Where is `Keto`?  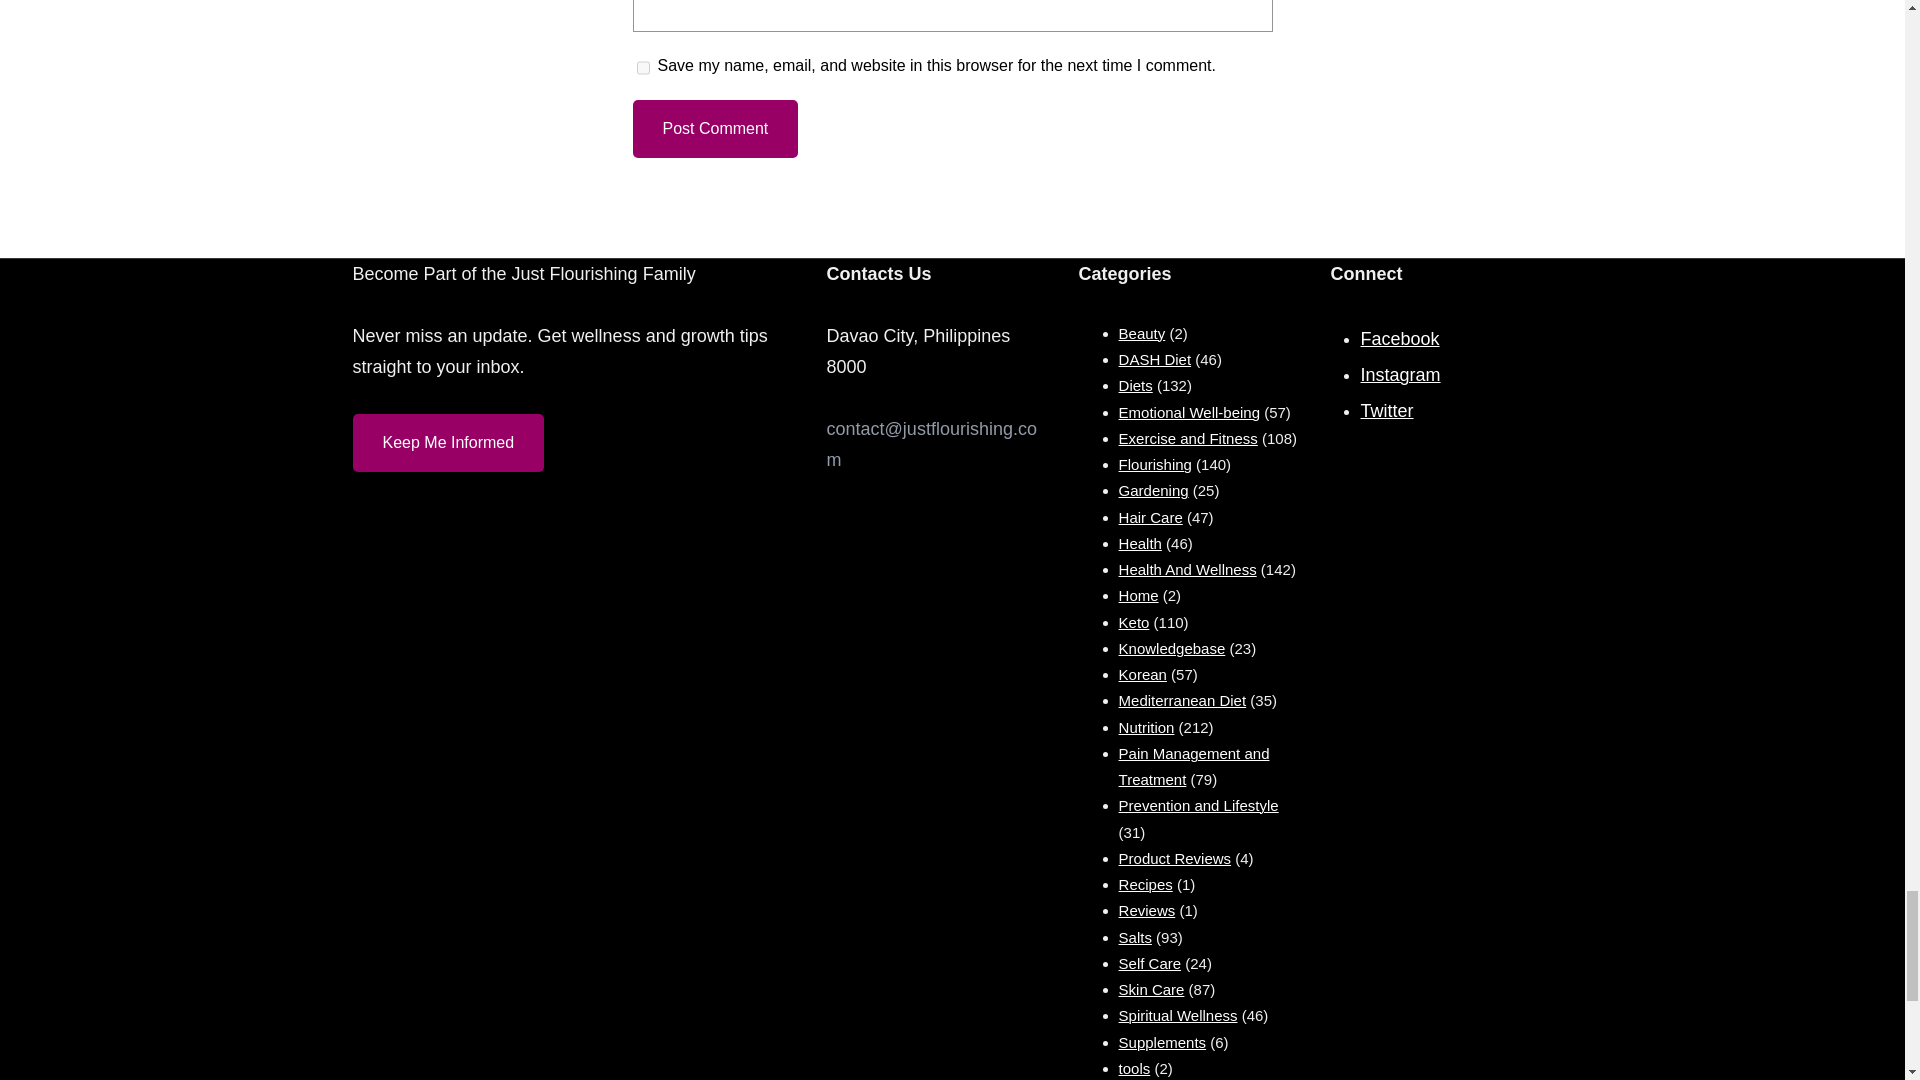 Keto is located at coordinates (1134, 622).